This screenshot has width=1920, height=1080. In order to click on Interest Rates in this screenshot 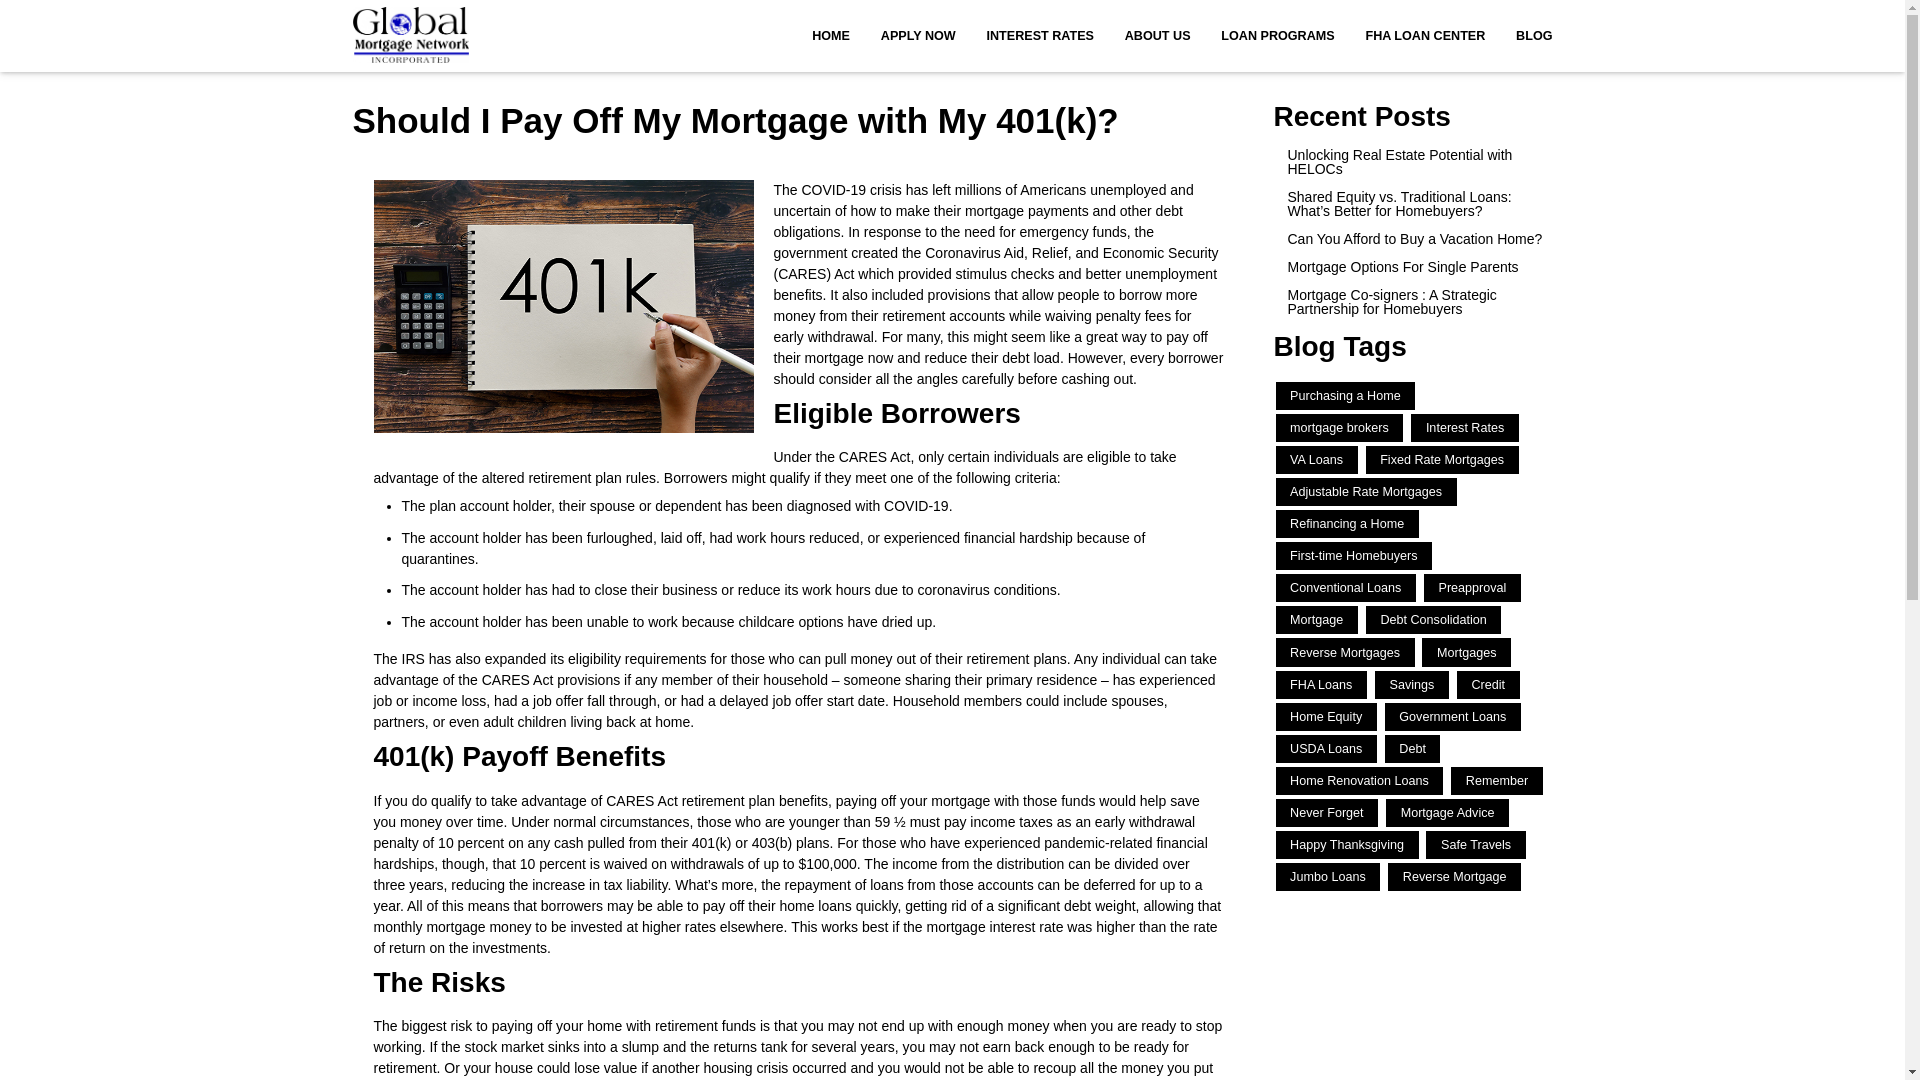, I will do `click(1464, 427)`.